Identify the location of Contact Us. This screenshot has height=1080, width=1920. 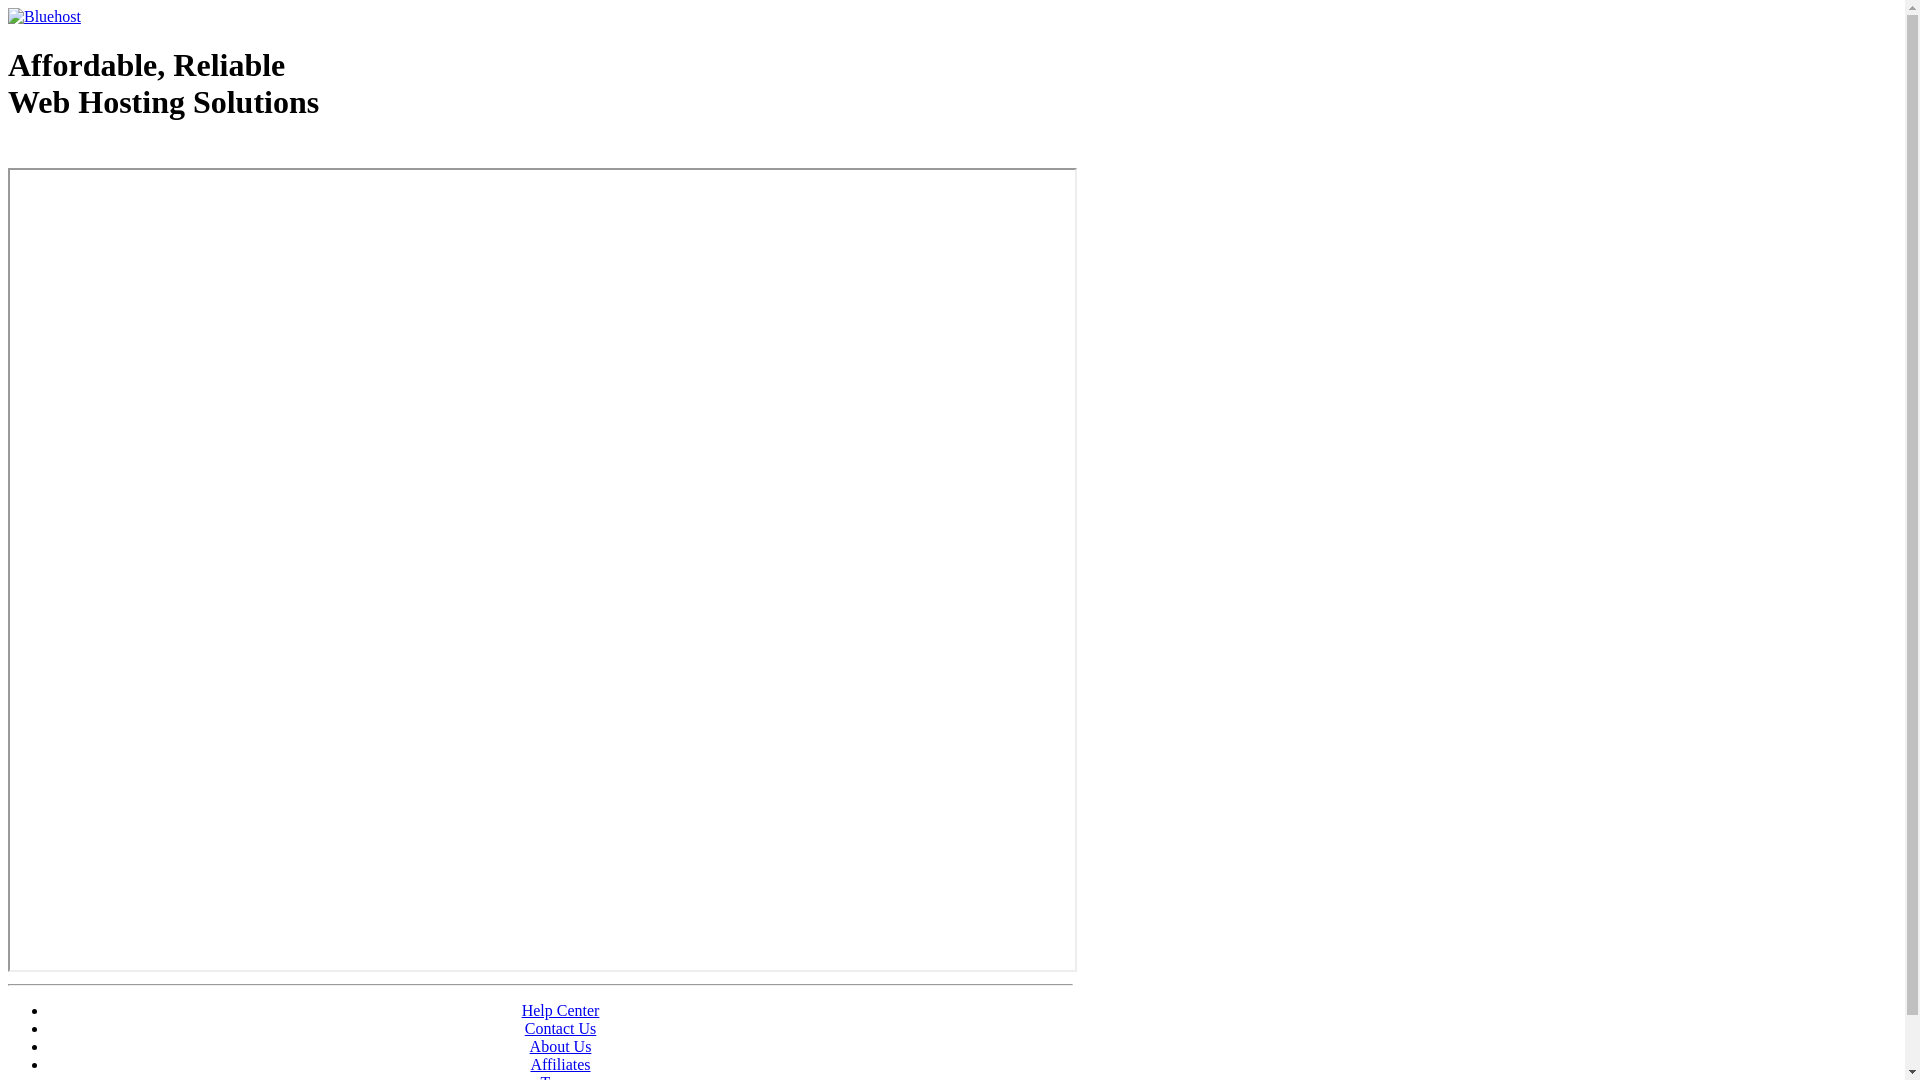
(561, 1028).